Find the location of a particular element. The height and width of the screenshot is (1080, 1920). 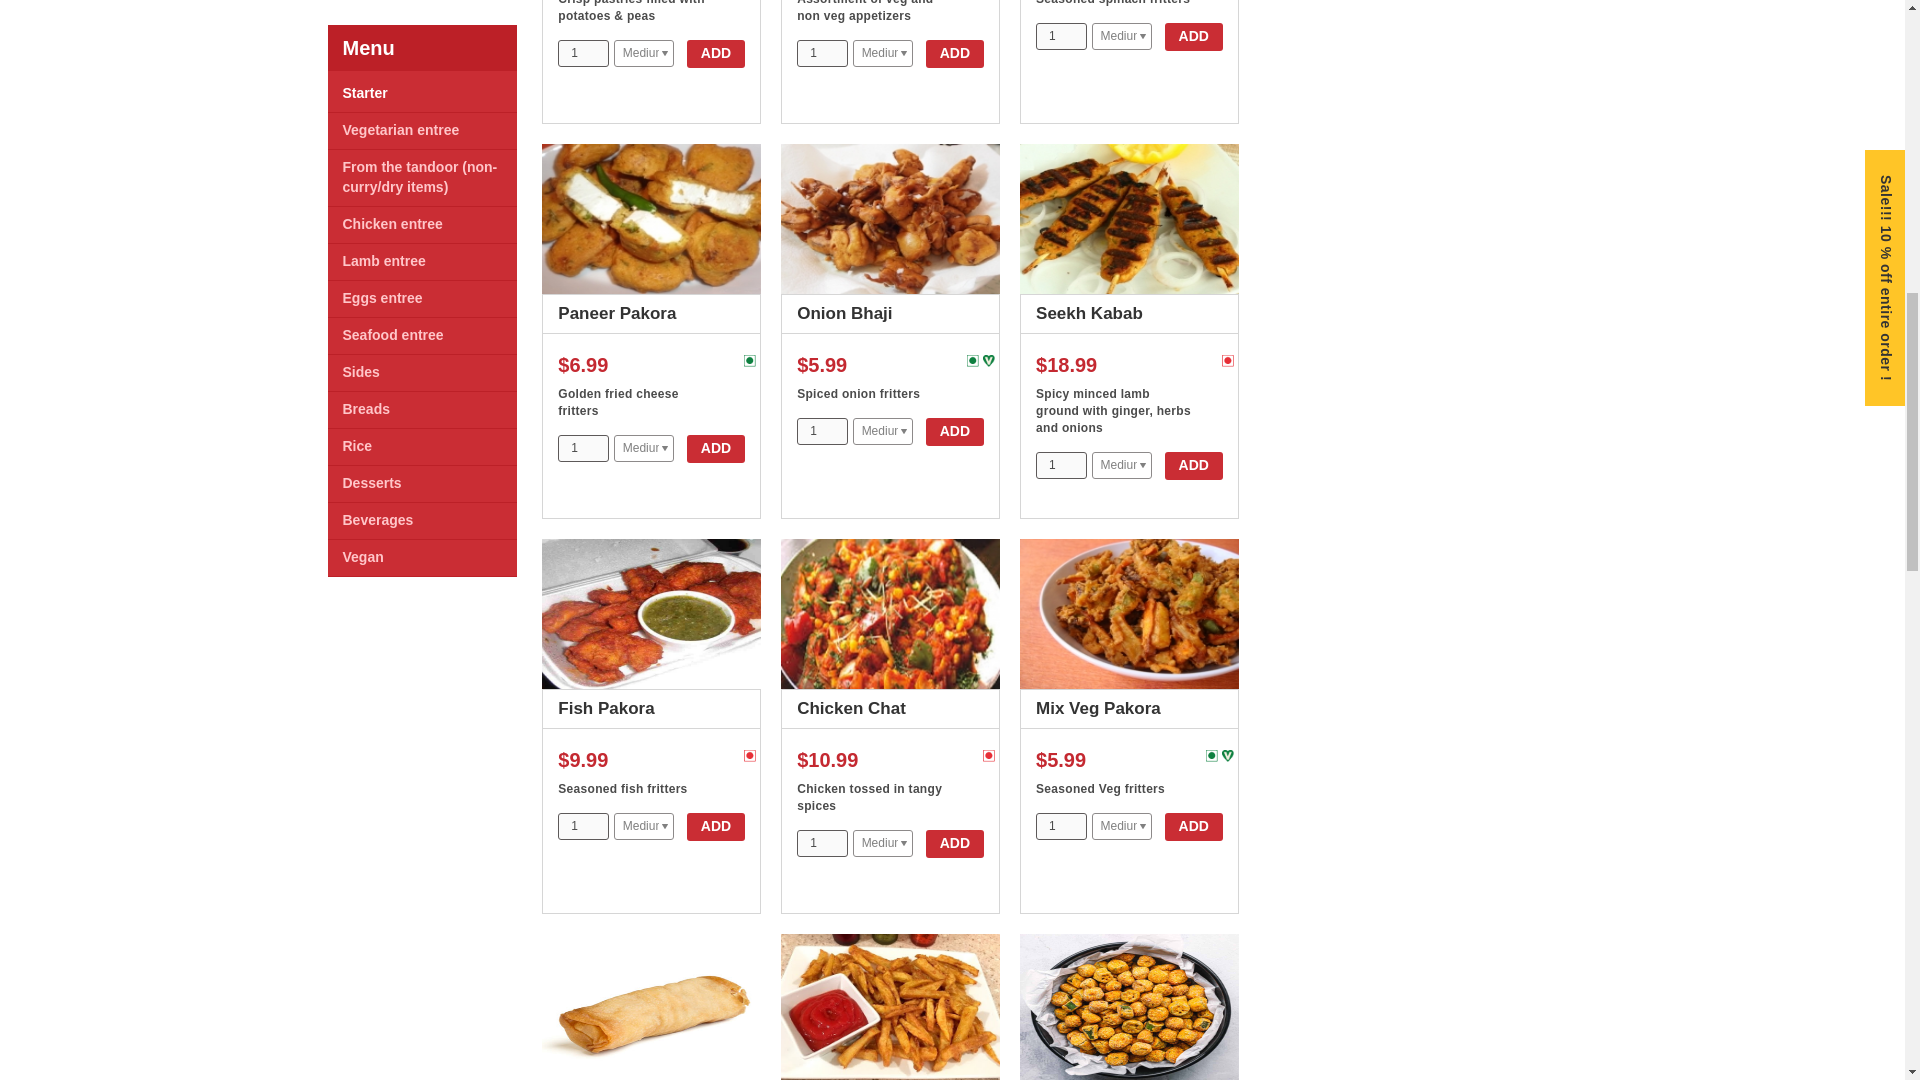

Rice is located at coordinates (356, 38).